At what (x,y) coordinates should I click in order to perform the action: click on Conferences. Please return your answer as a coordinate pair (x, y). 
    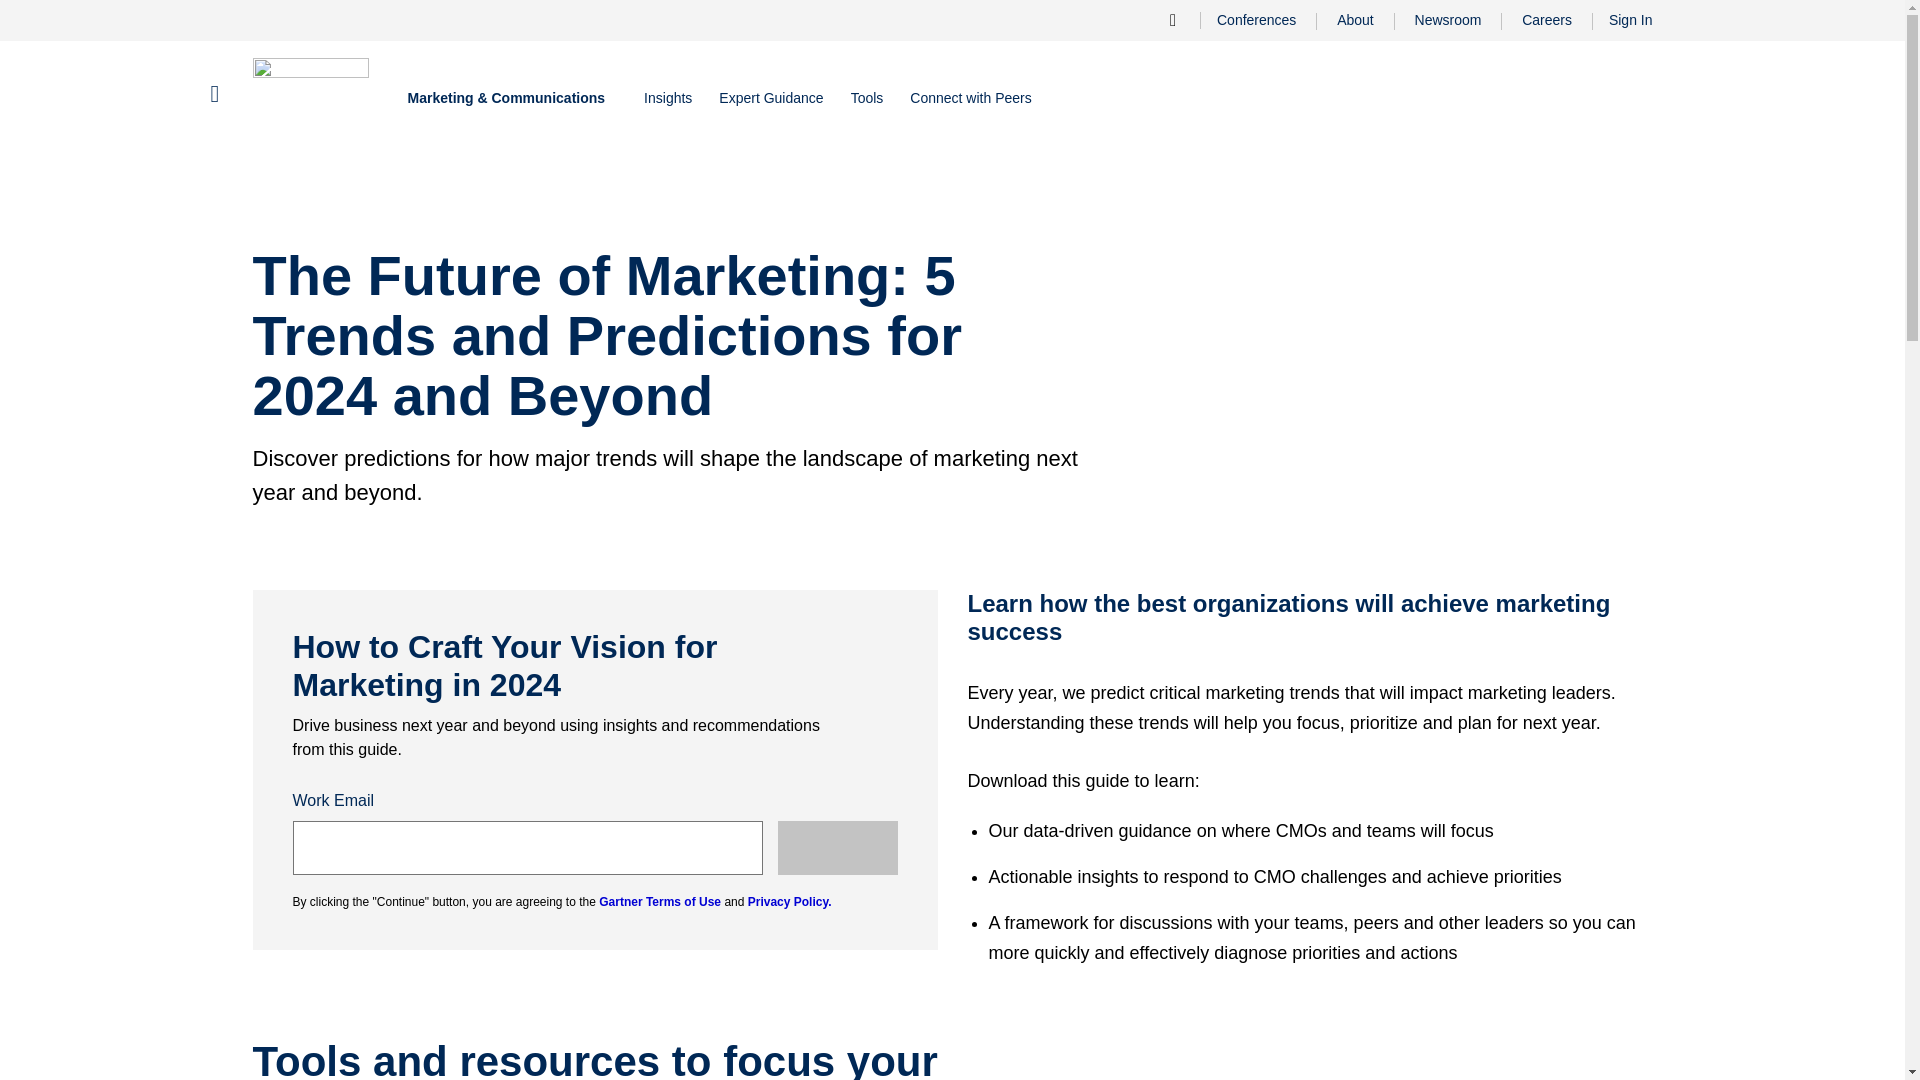
    Looking at the image, I should click on (1256, 20).